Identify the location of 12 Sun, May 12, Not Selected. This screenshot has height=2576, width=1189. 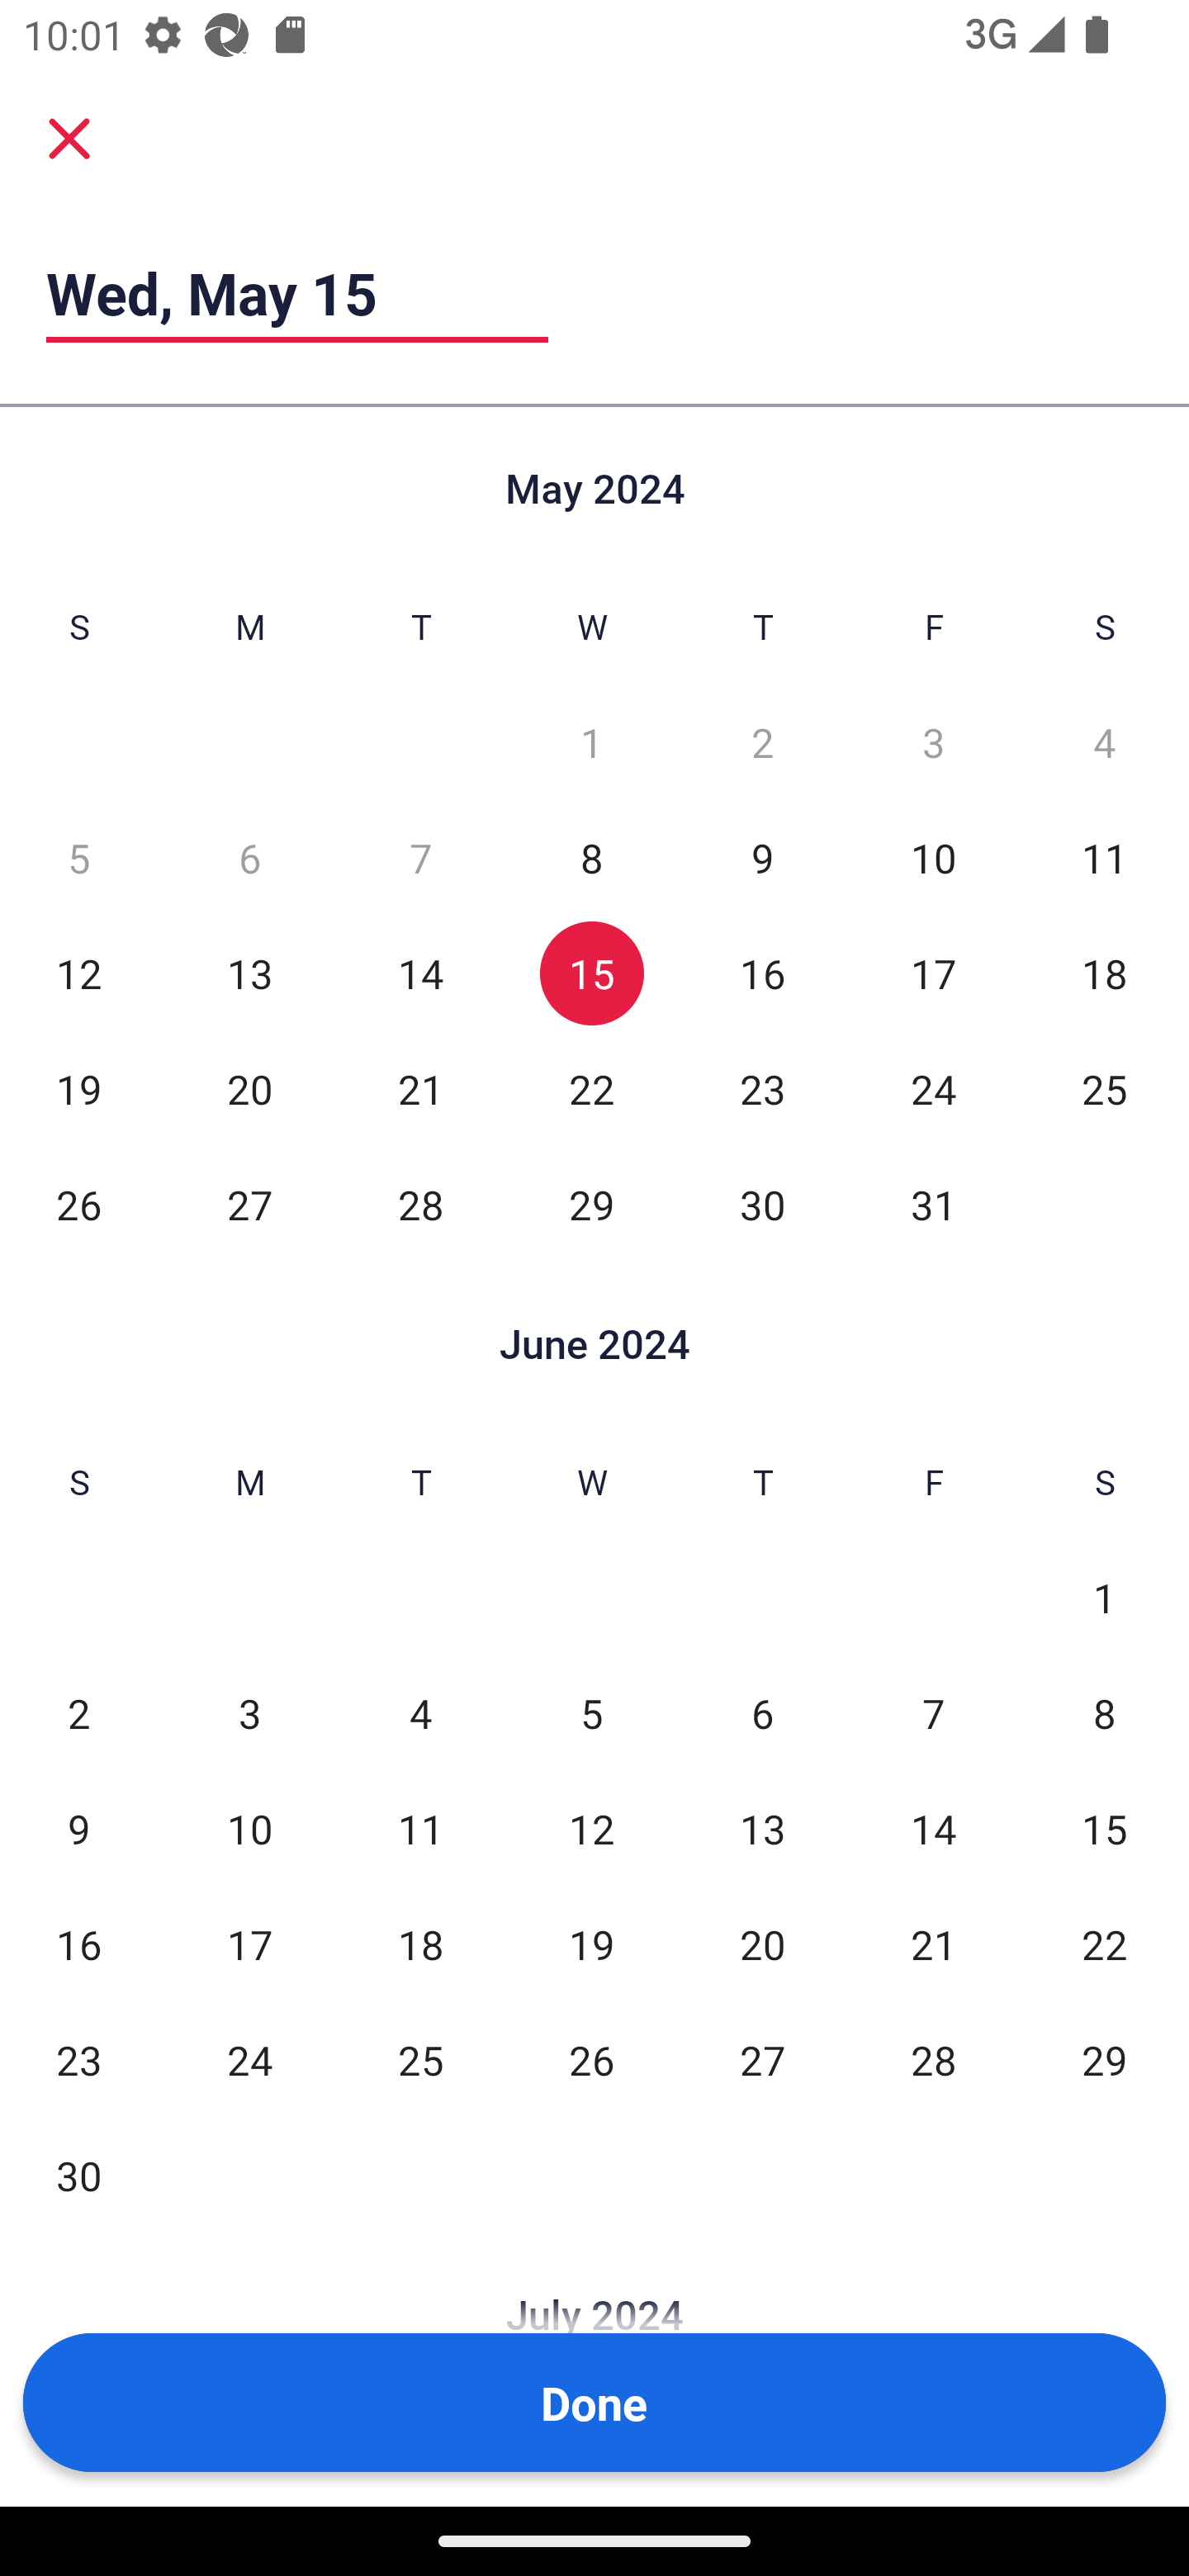
(78, 973).